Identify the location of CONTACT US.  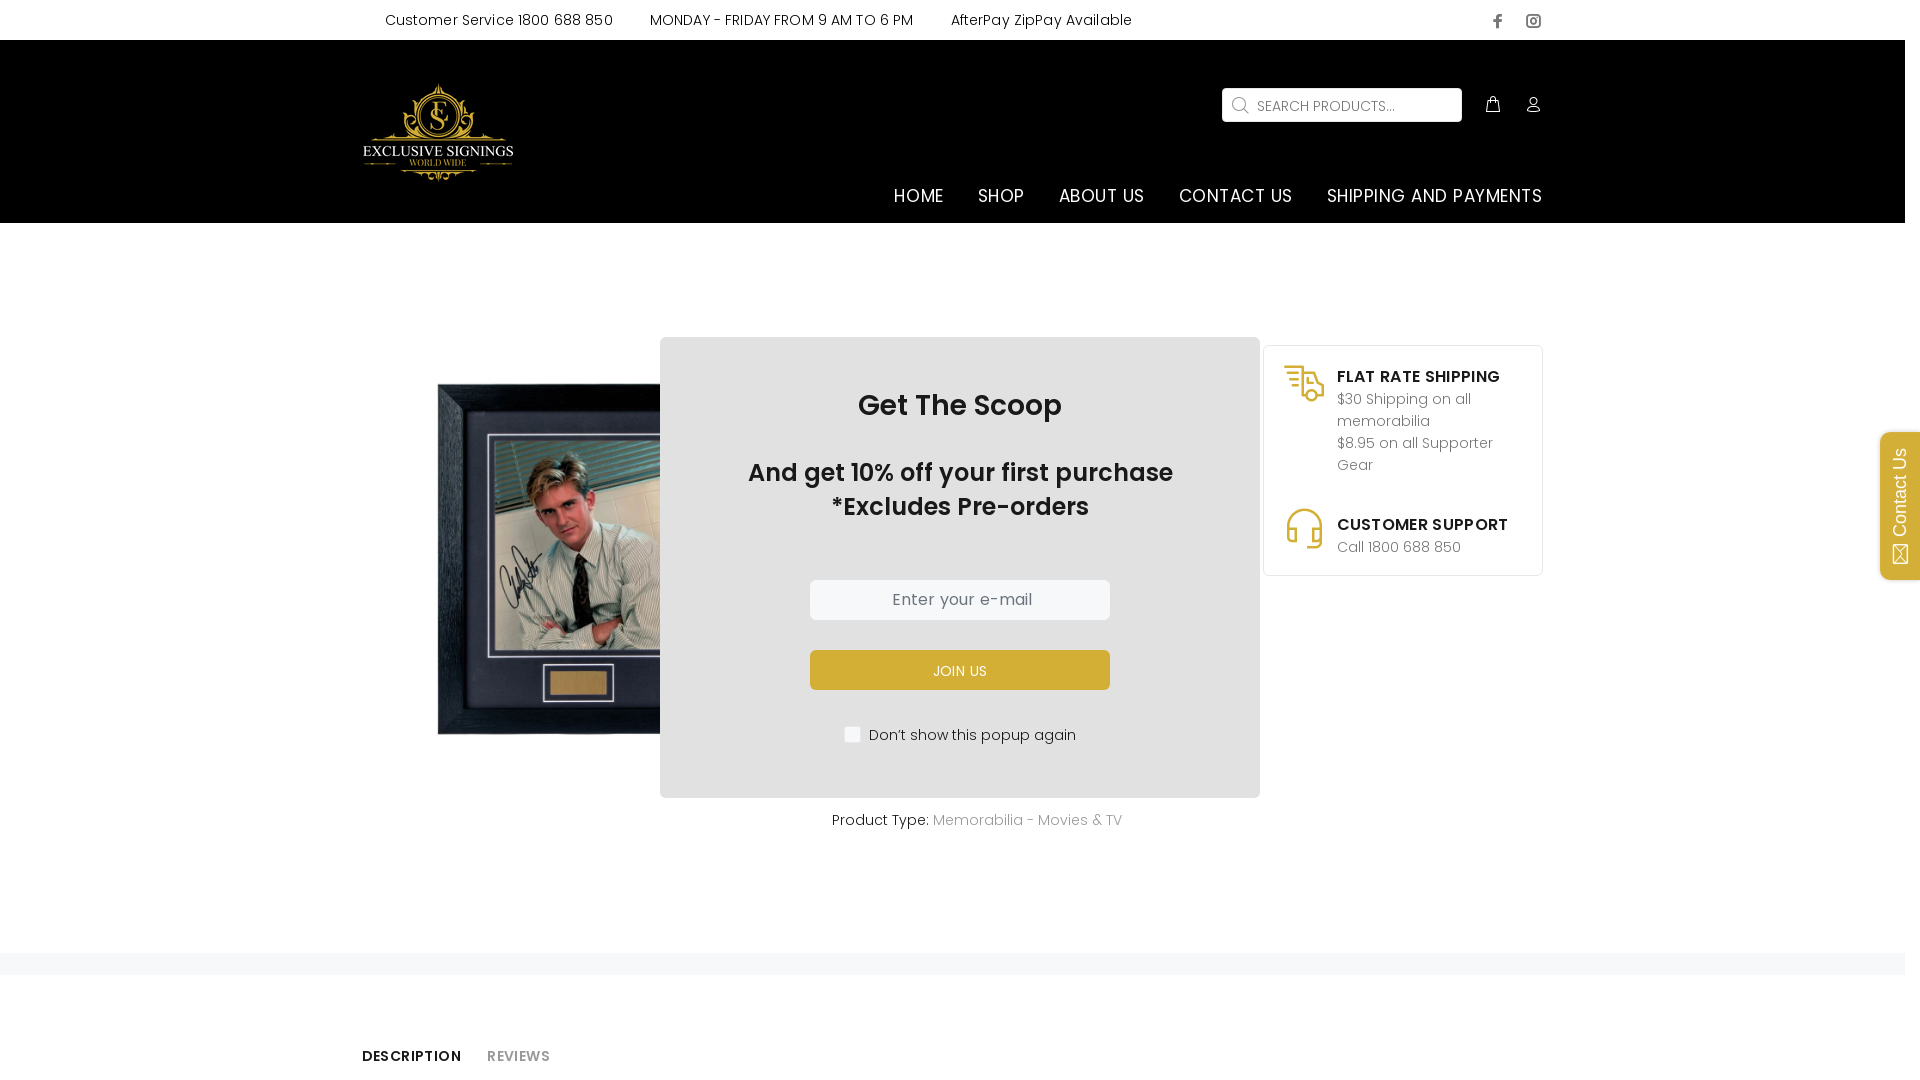
(1236, 196).